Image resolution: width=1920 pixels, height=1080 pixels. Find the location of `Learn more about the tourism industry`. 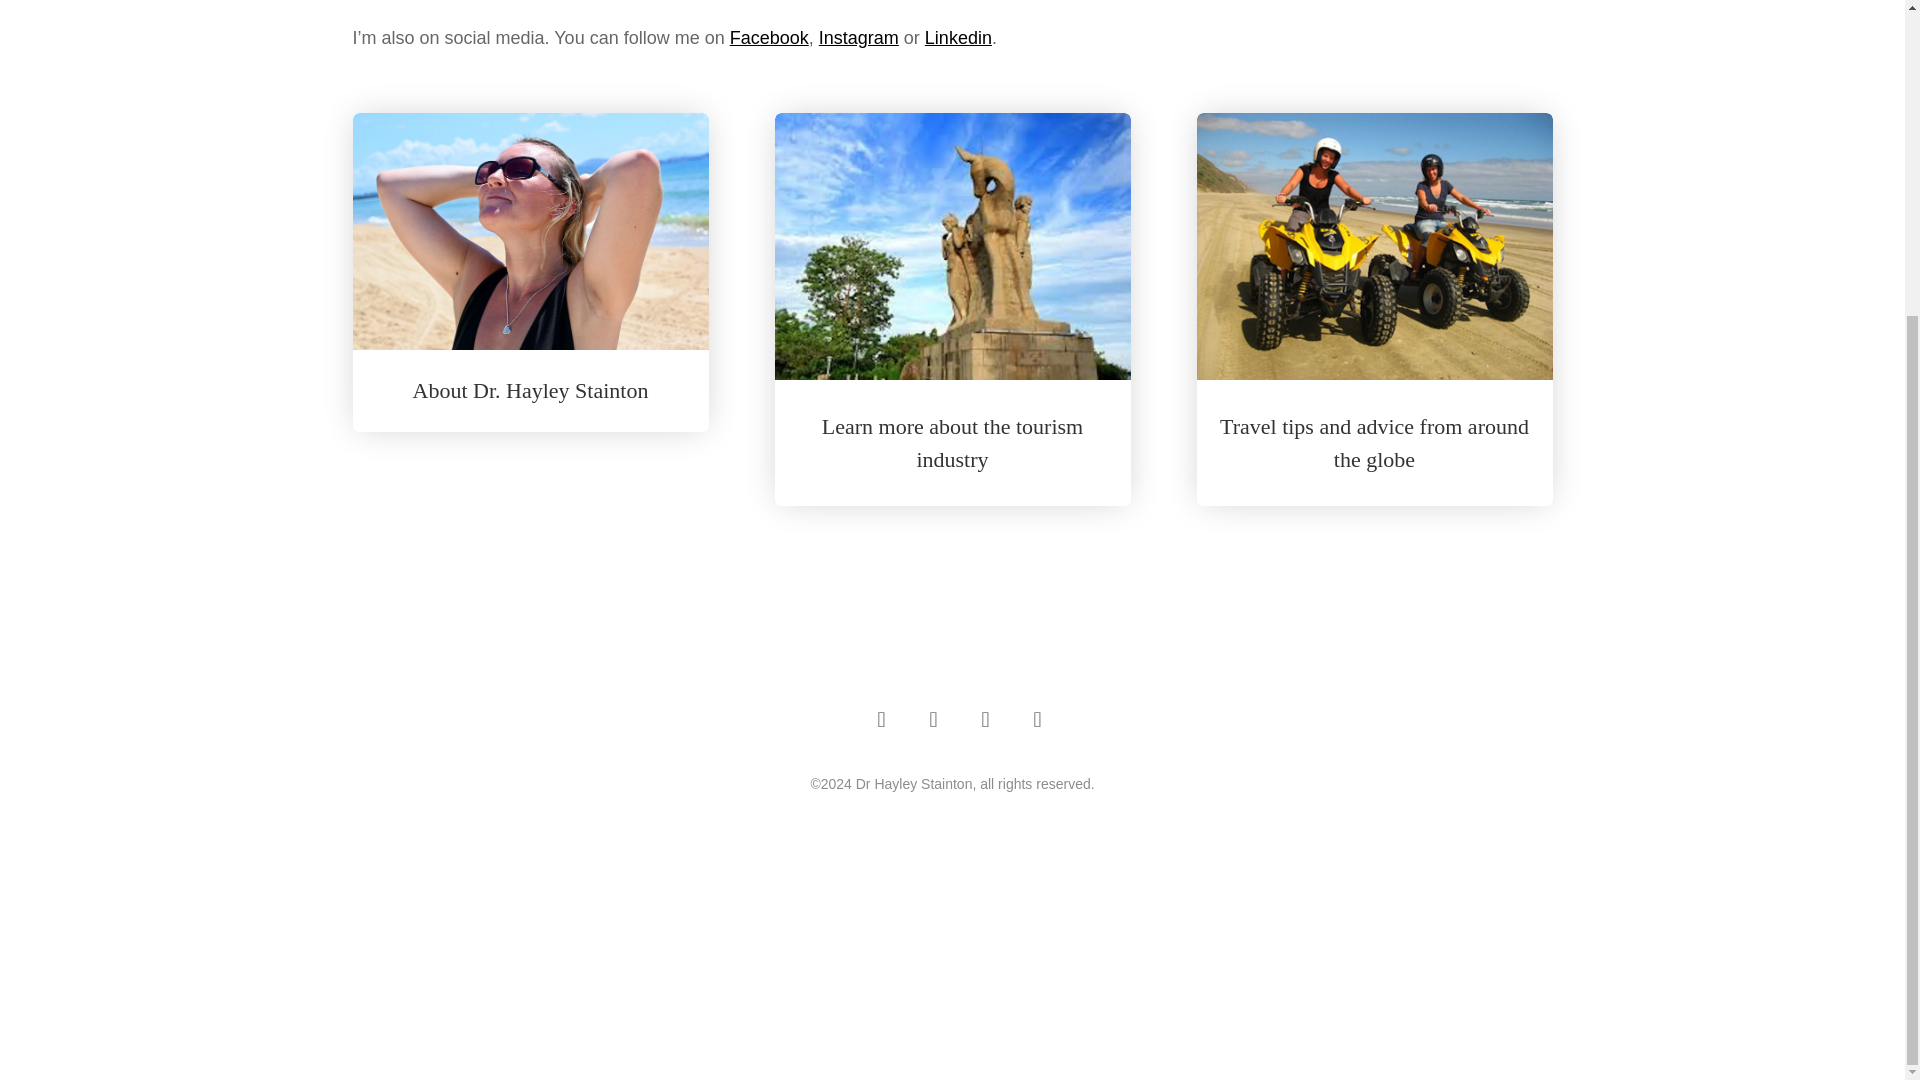

Learn more about the tourism industry is located at coordinates (952, 442).